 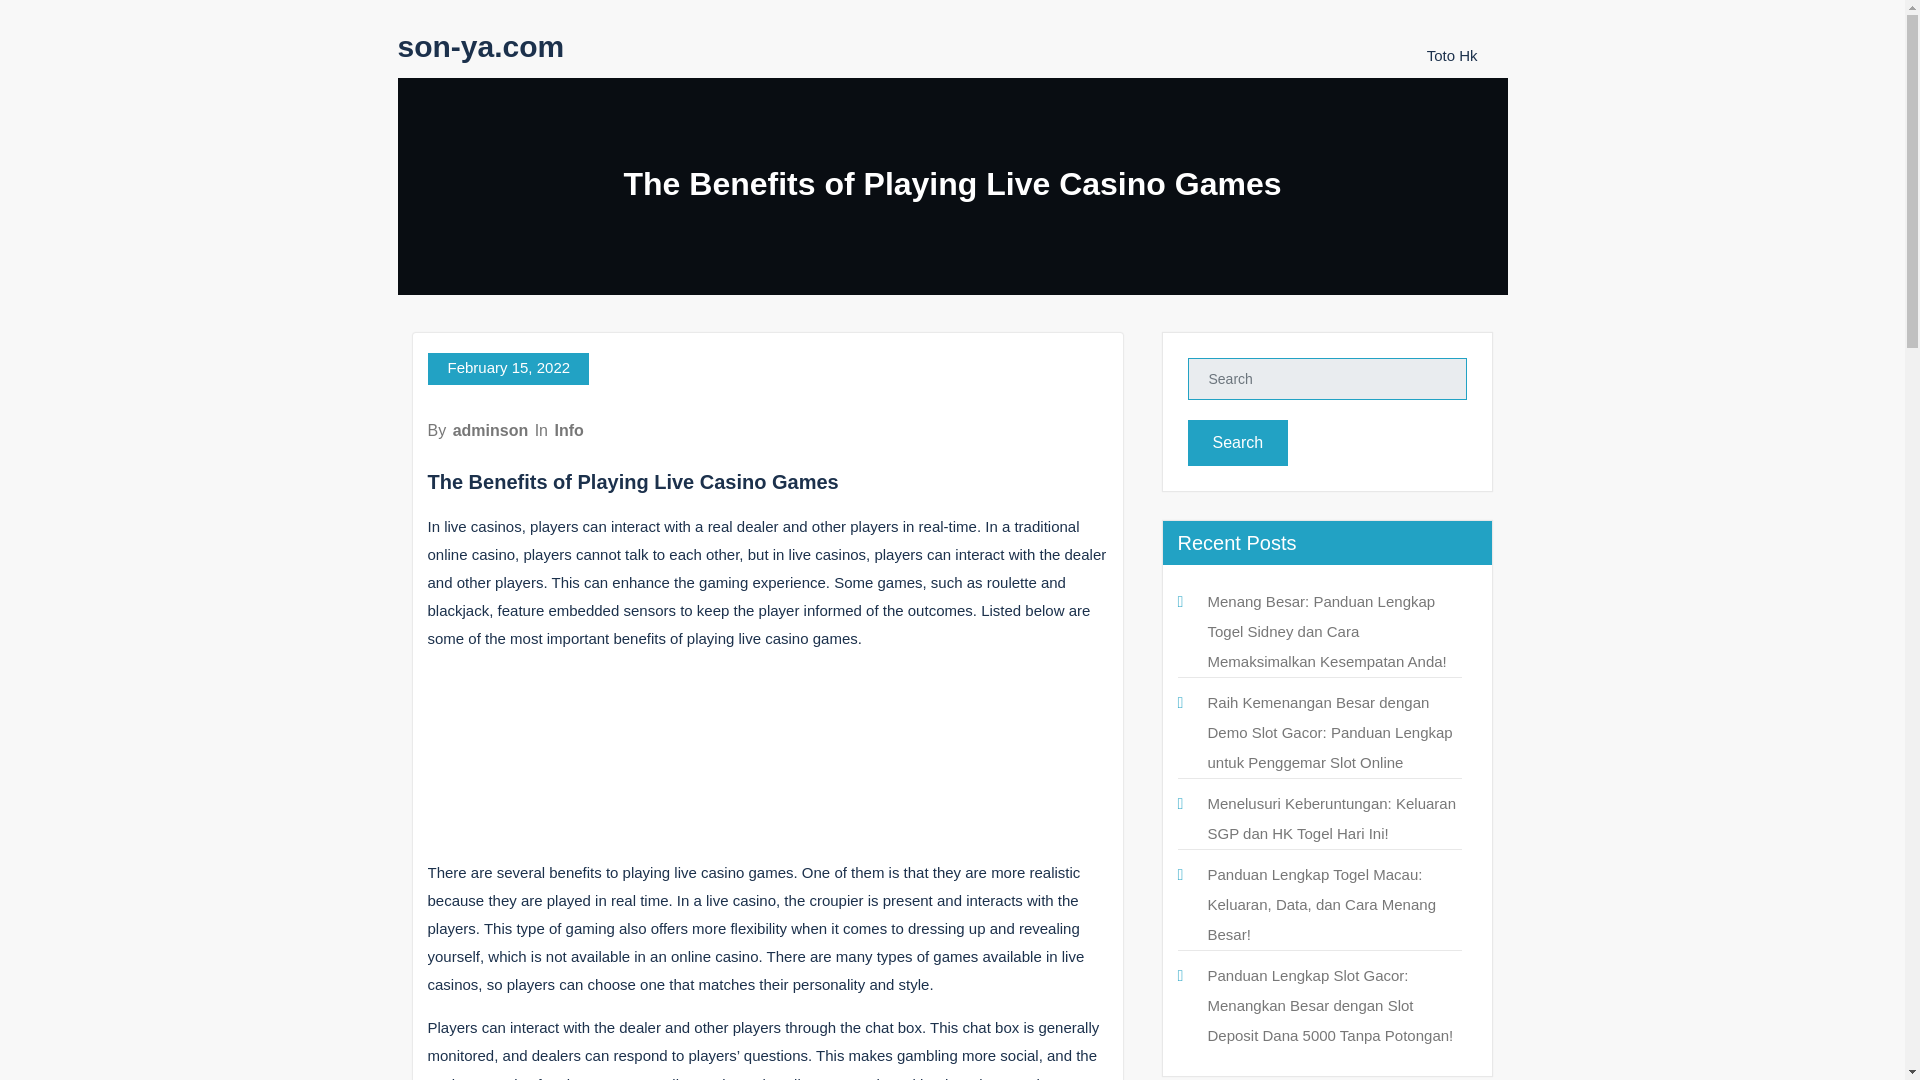 I want to click on Info, so click(x=568, y=430).